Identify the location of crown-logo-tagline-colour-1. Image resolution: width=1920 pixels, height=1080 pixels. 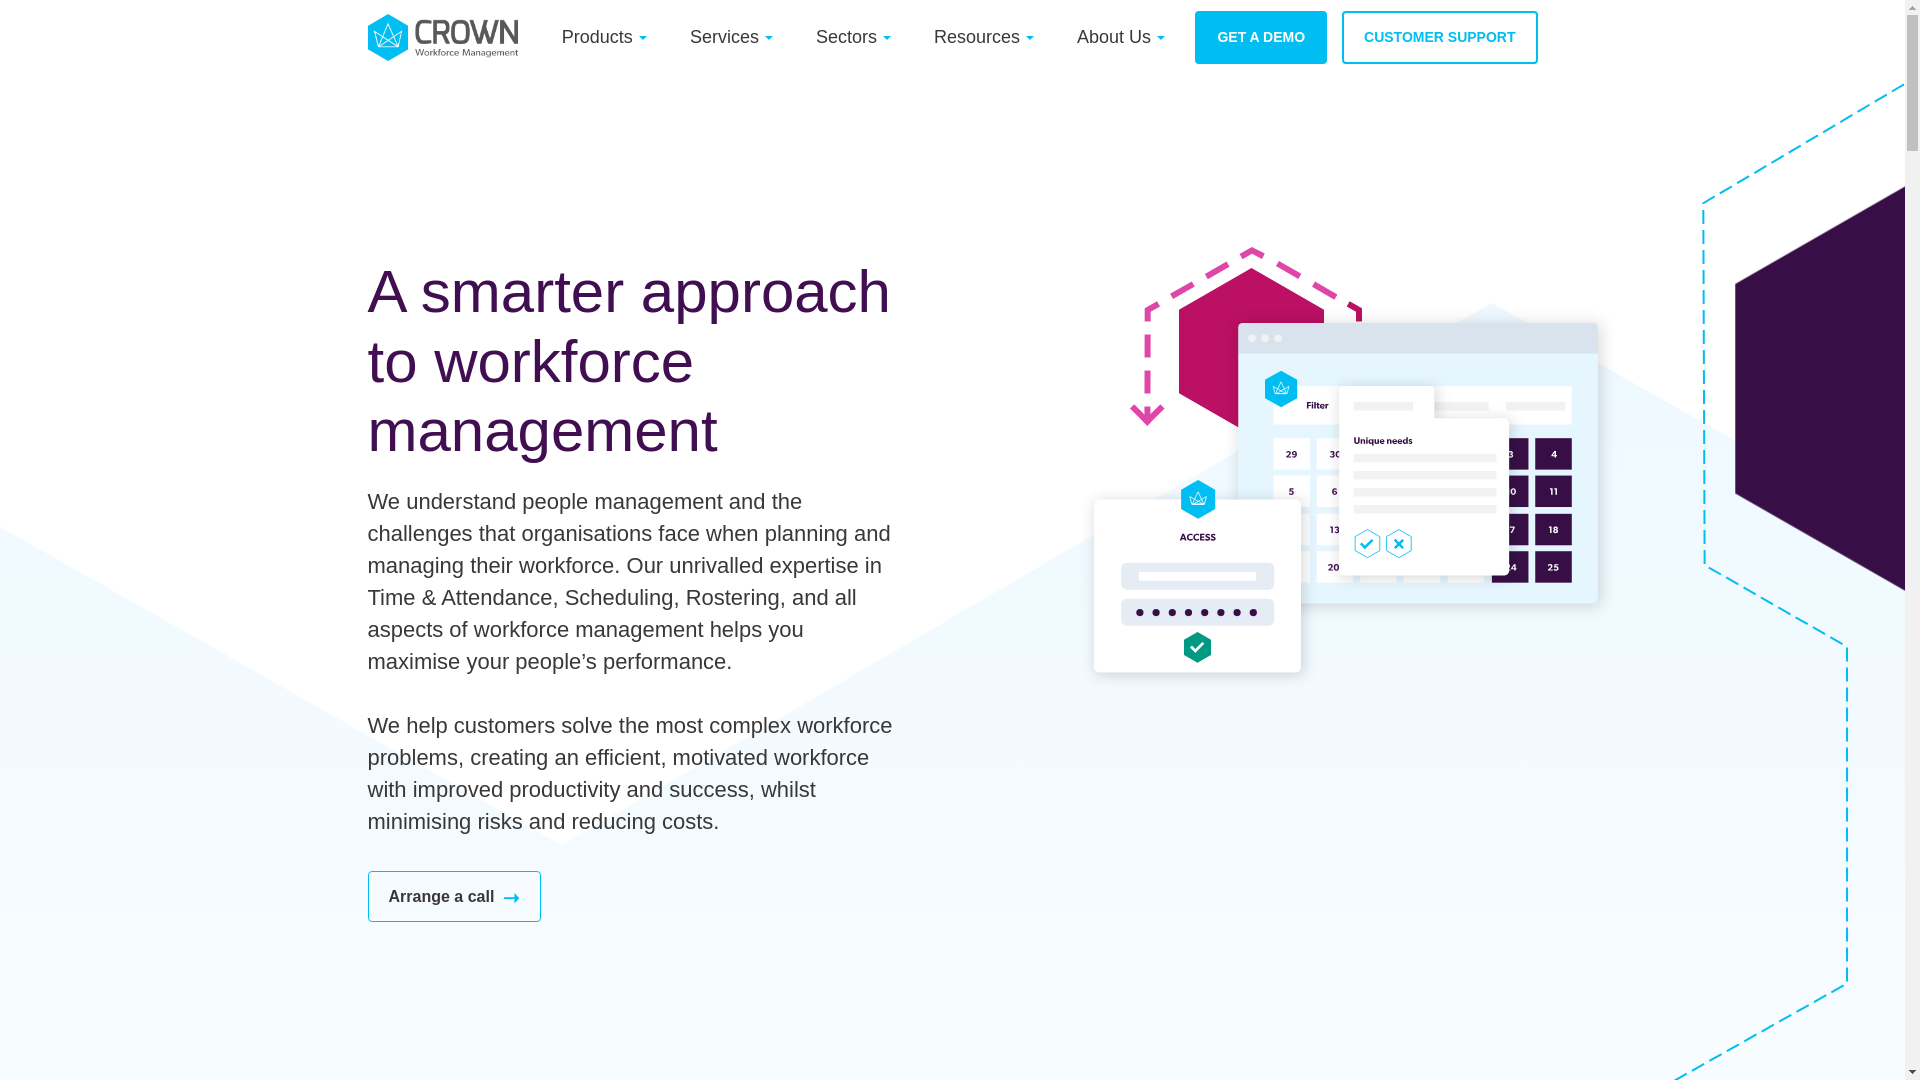
(443, 37).